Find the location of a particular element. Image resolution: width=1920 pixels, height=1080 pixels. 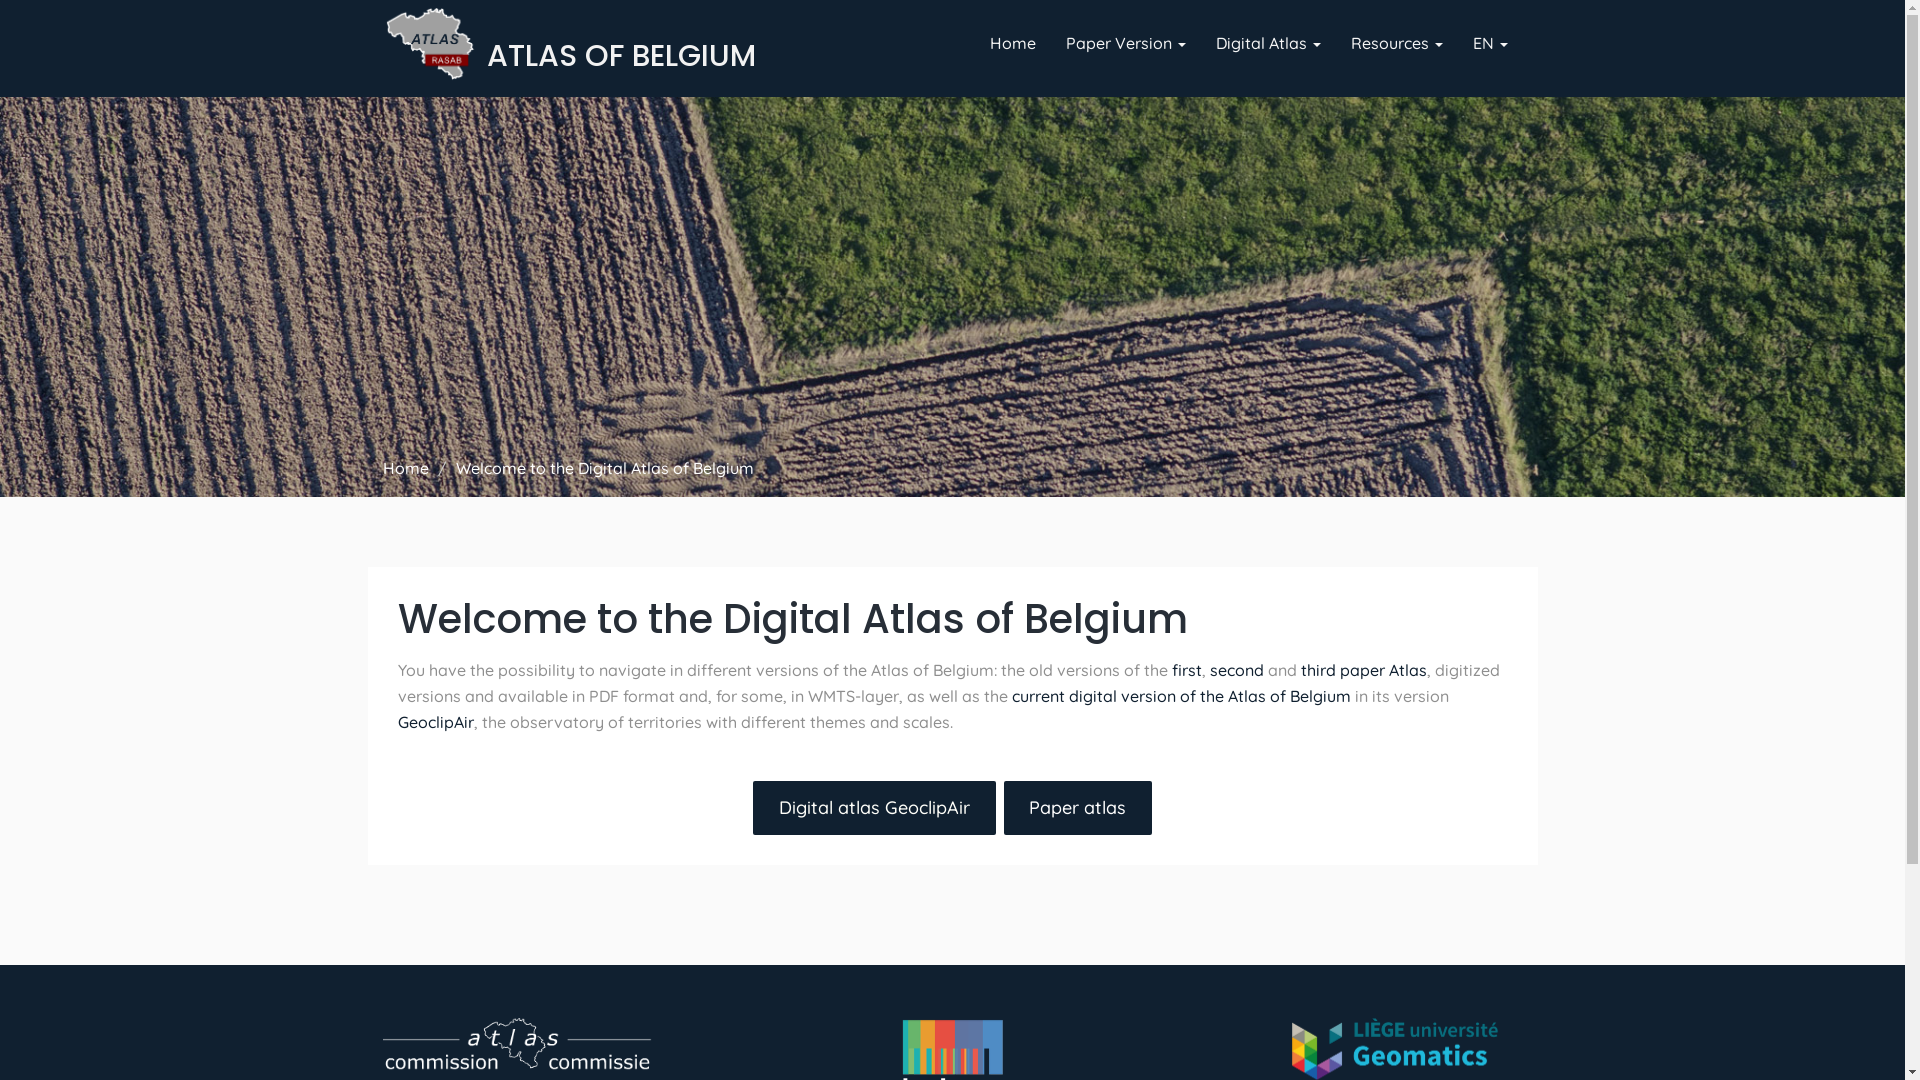

Home is located at coordinates (405, 468).